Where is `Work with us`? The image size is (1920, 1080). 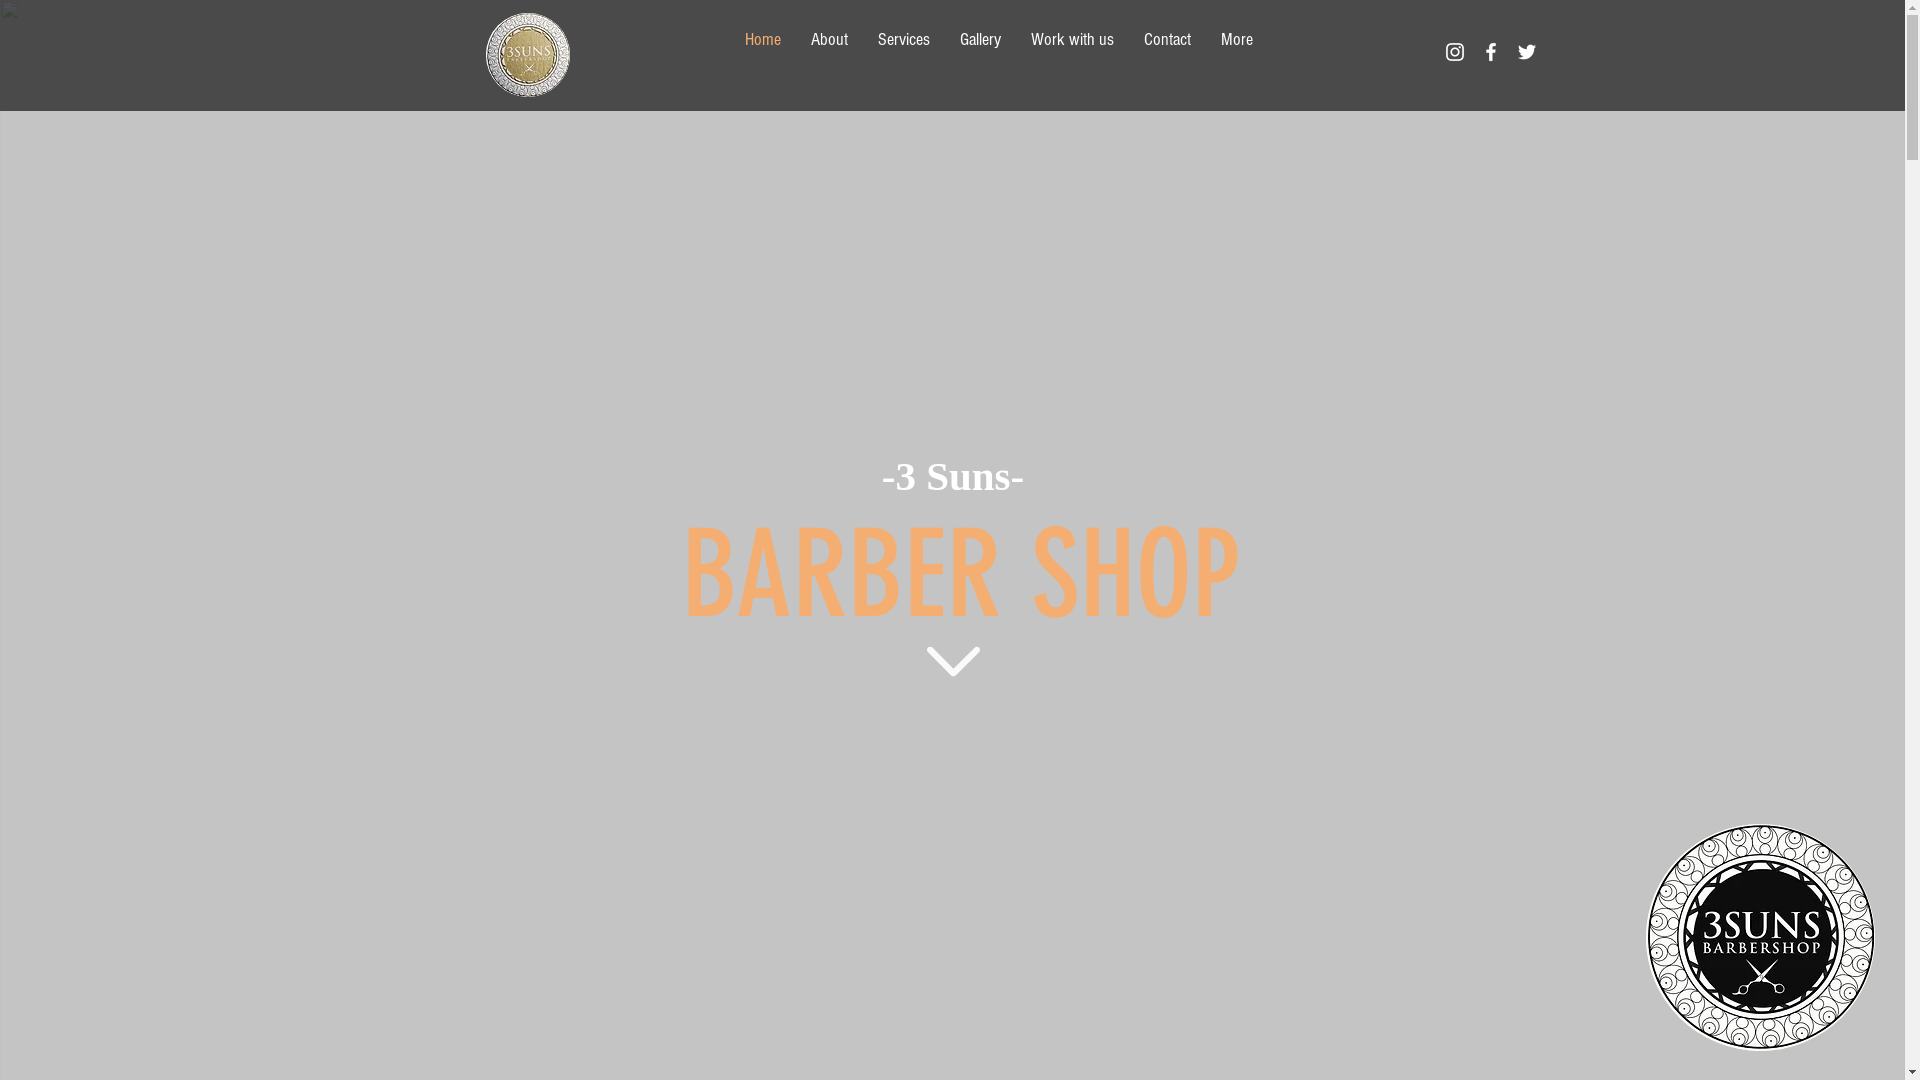
Work with us is located at coordinates (1072, 52).